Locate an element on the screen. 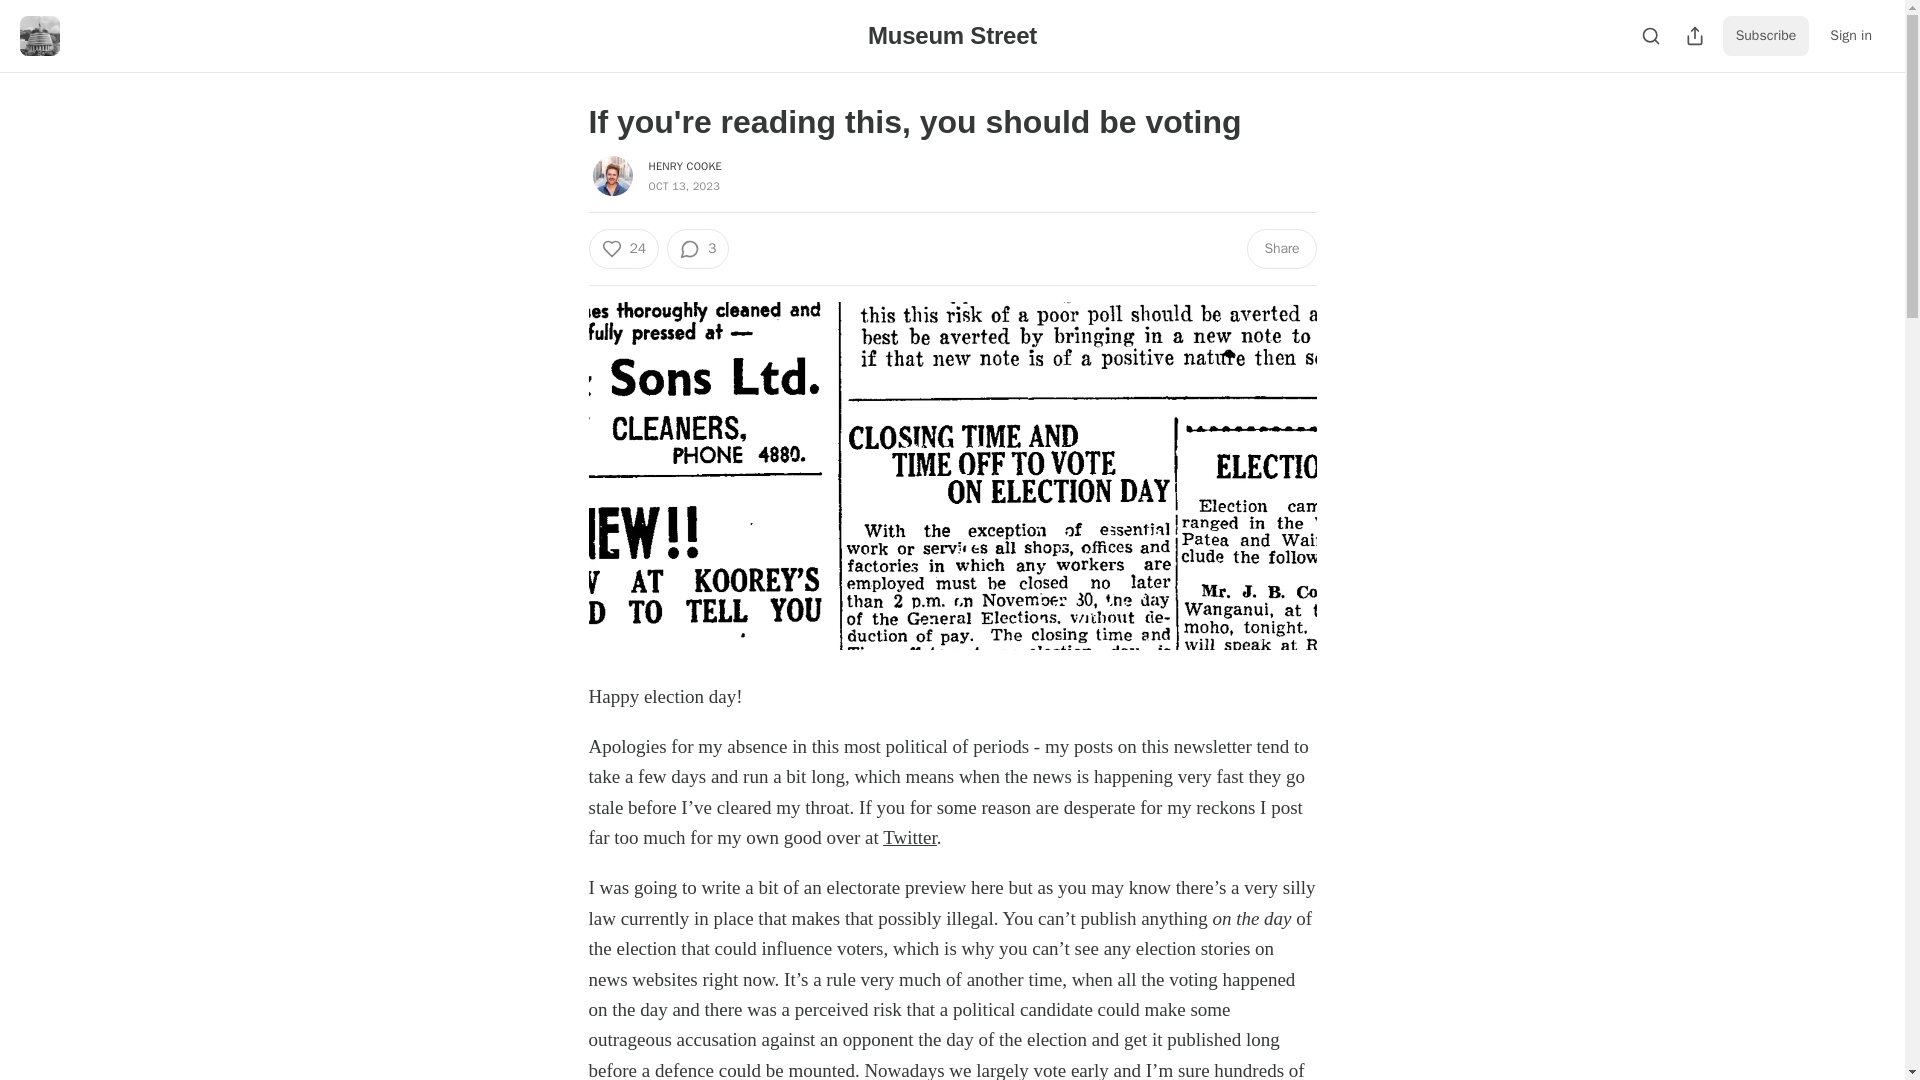  Twitter is located at coordinates (910, 837).